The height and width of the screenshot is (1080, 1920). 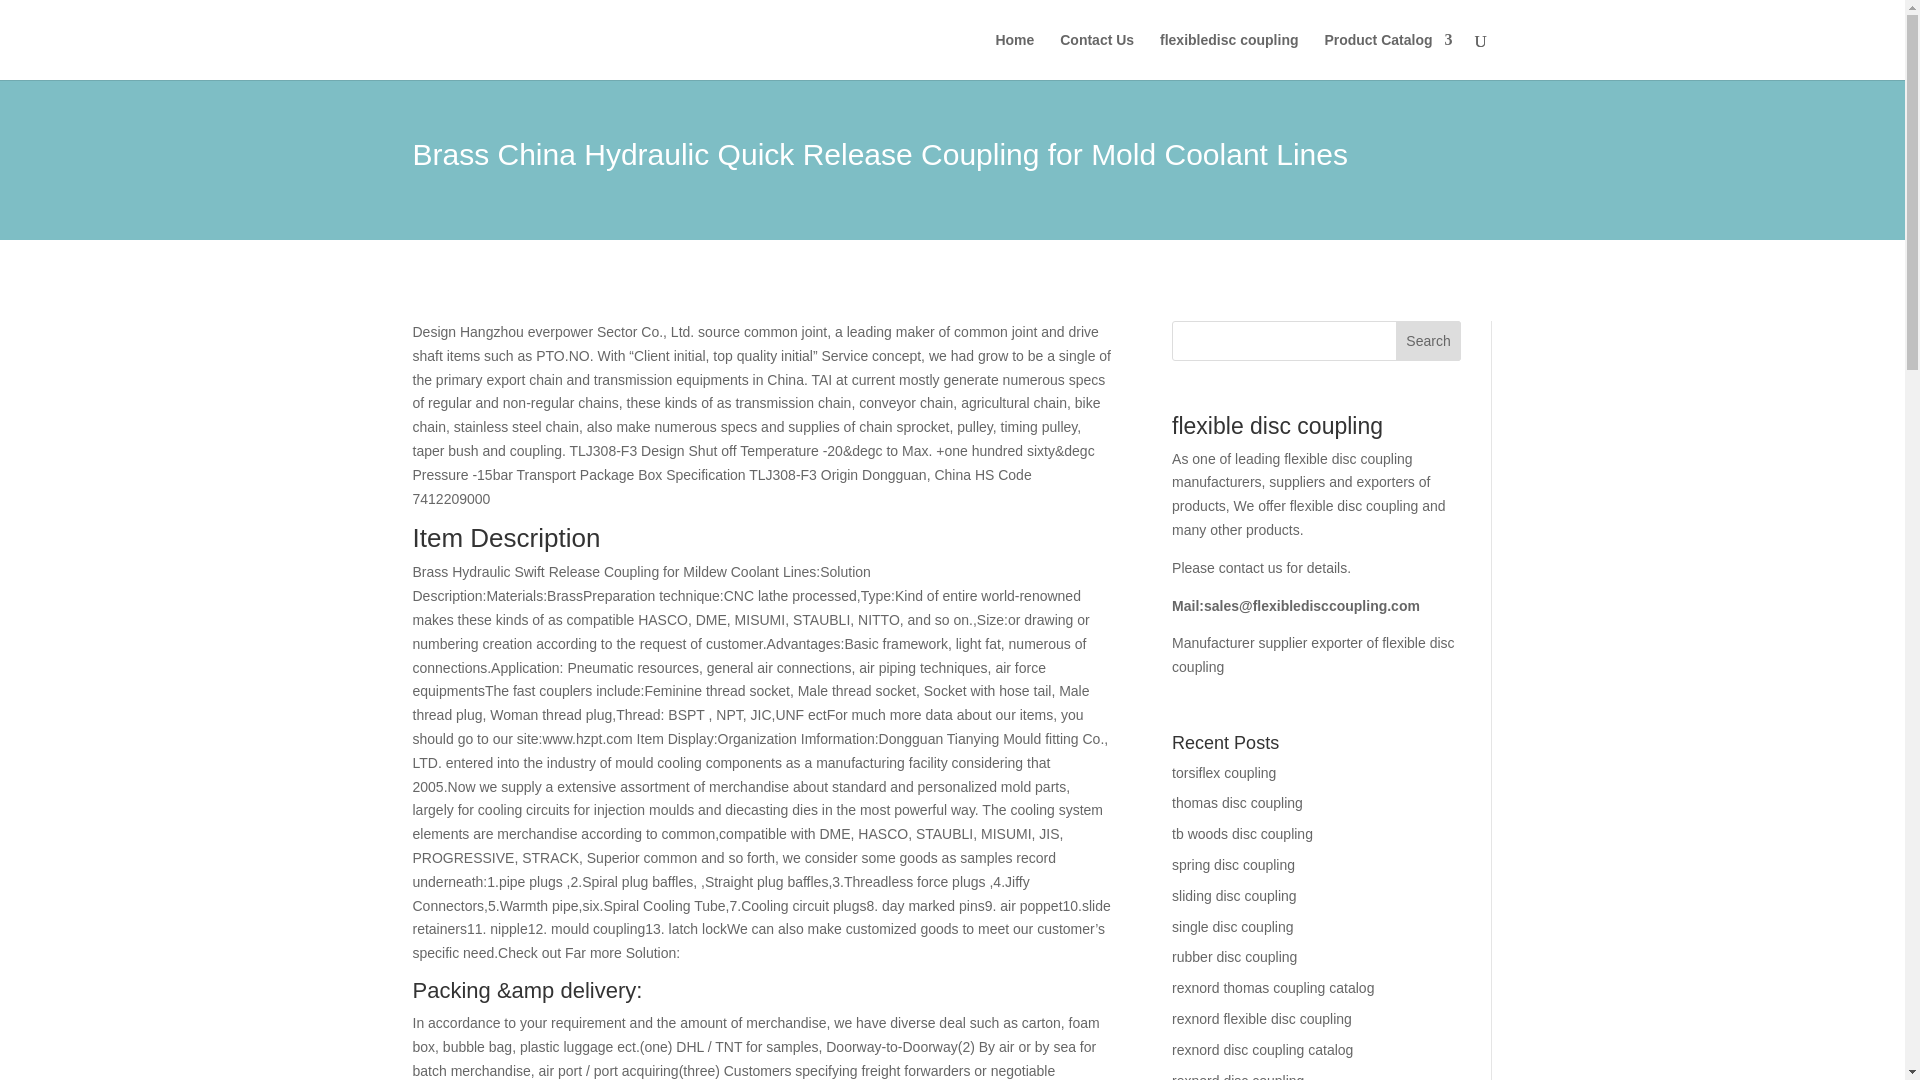 I want to click on rexnord flexible disc coupling, so click(x=1261, y=1018).